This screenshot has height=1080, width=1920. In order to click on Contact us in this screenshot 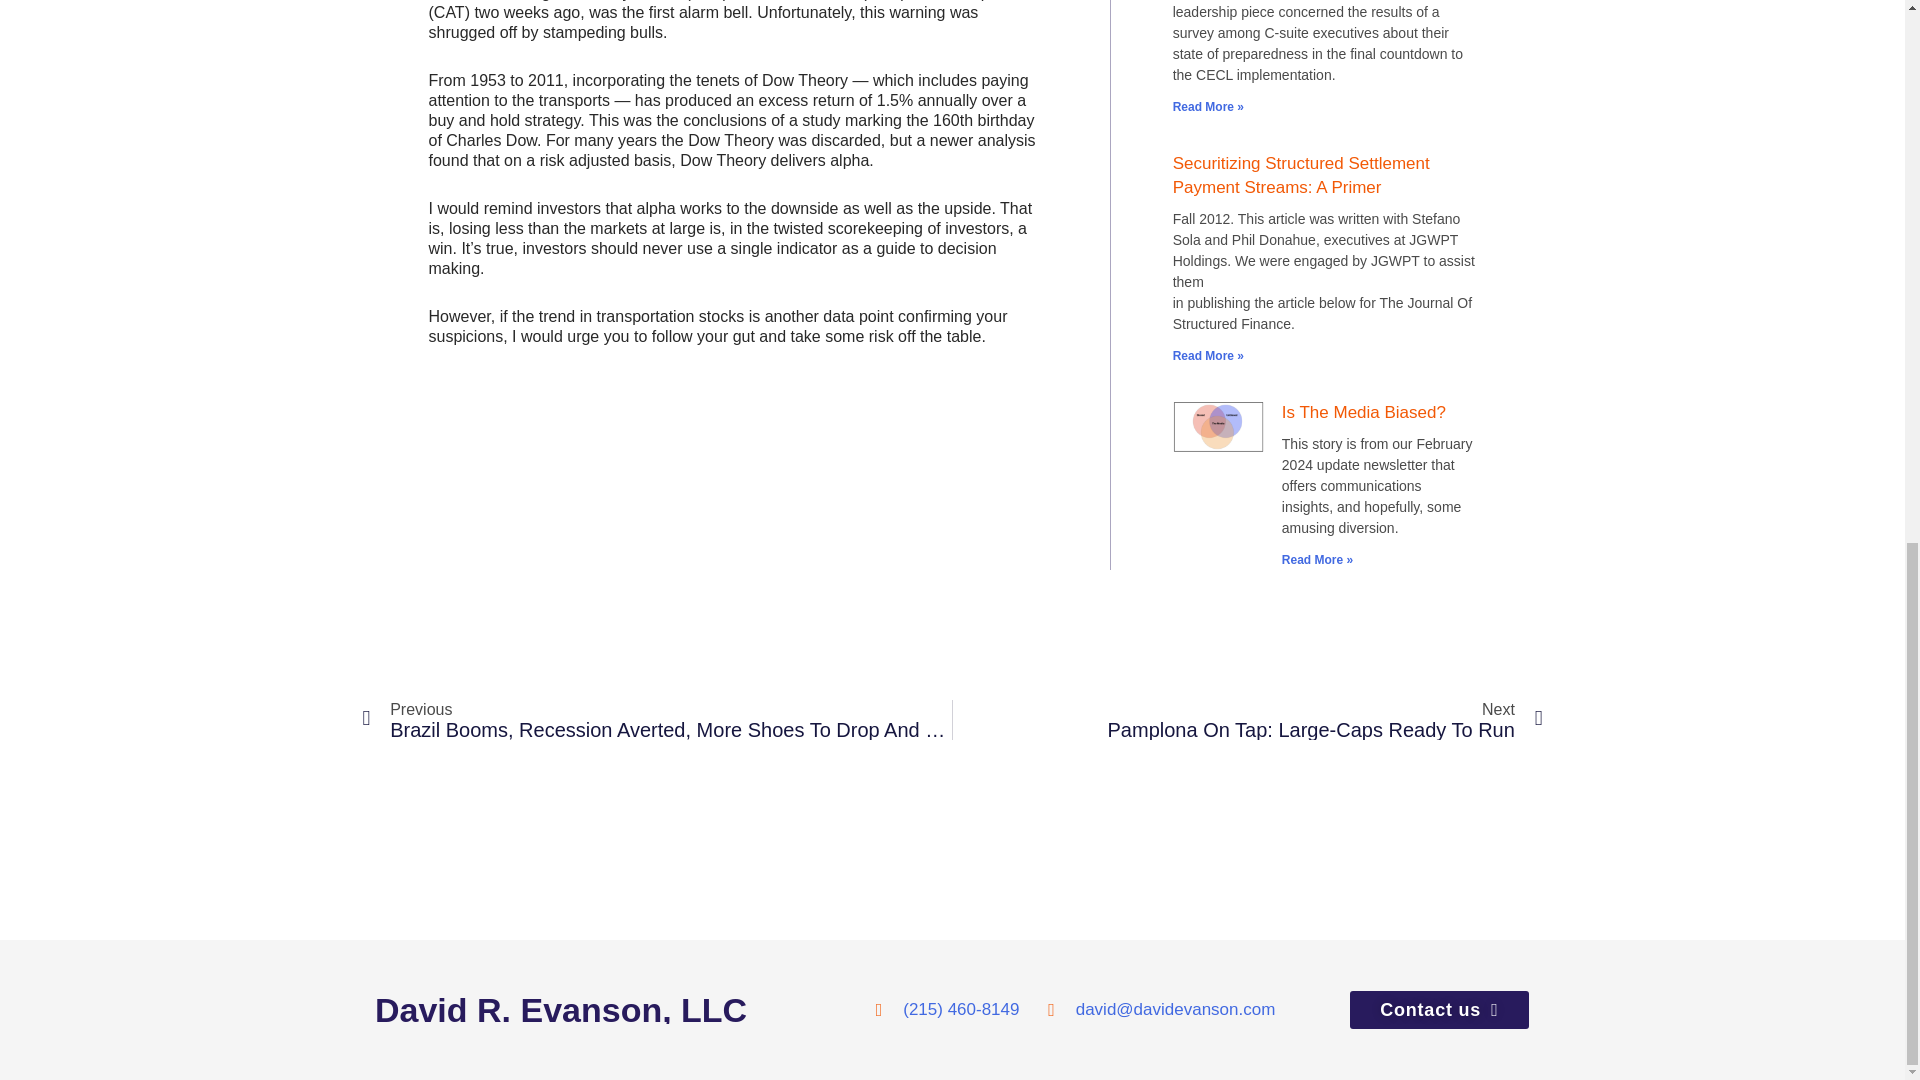, I will do `click(1438, 1010)`.